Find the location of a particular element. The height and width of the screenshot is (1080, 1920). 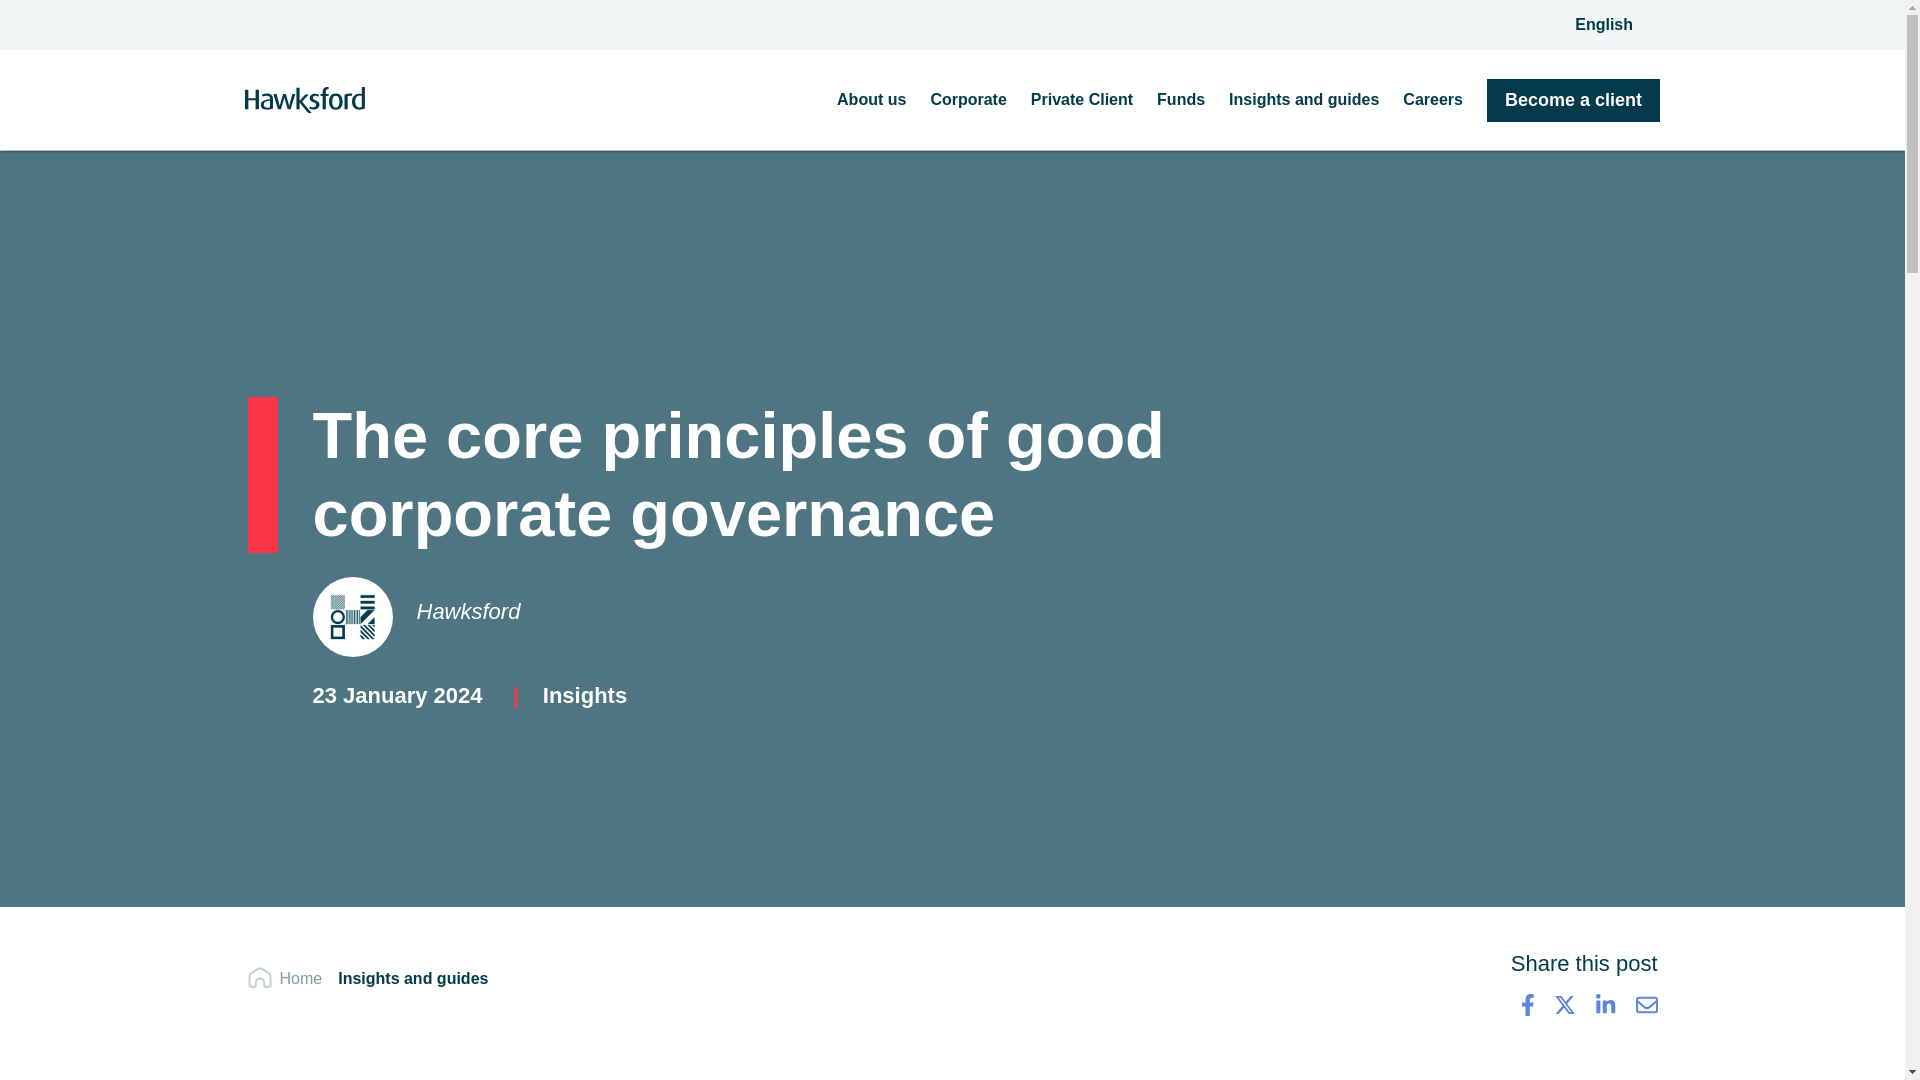

About us is located at coordinates (872, 99).